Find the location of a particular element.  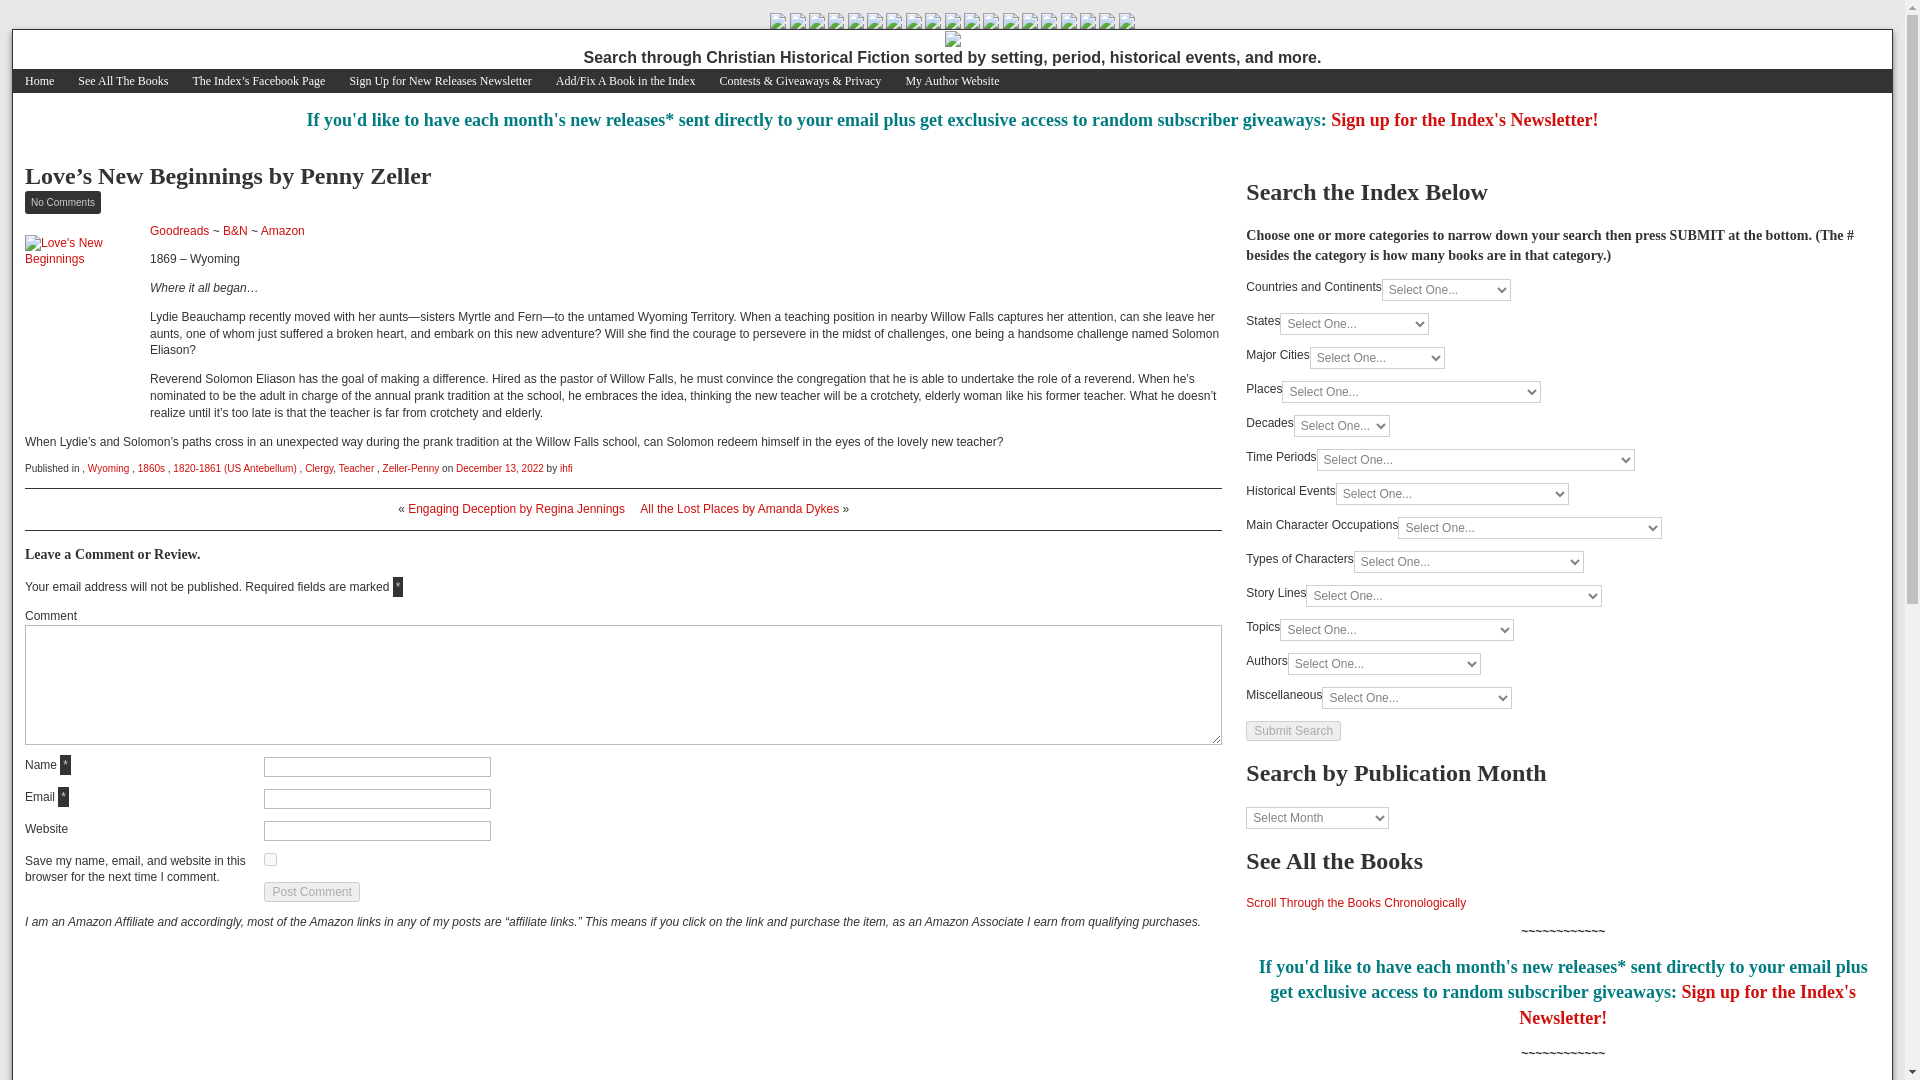

Post Comment is located at coordinates (312, 892).